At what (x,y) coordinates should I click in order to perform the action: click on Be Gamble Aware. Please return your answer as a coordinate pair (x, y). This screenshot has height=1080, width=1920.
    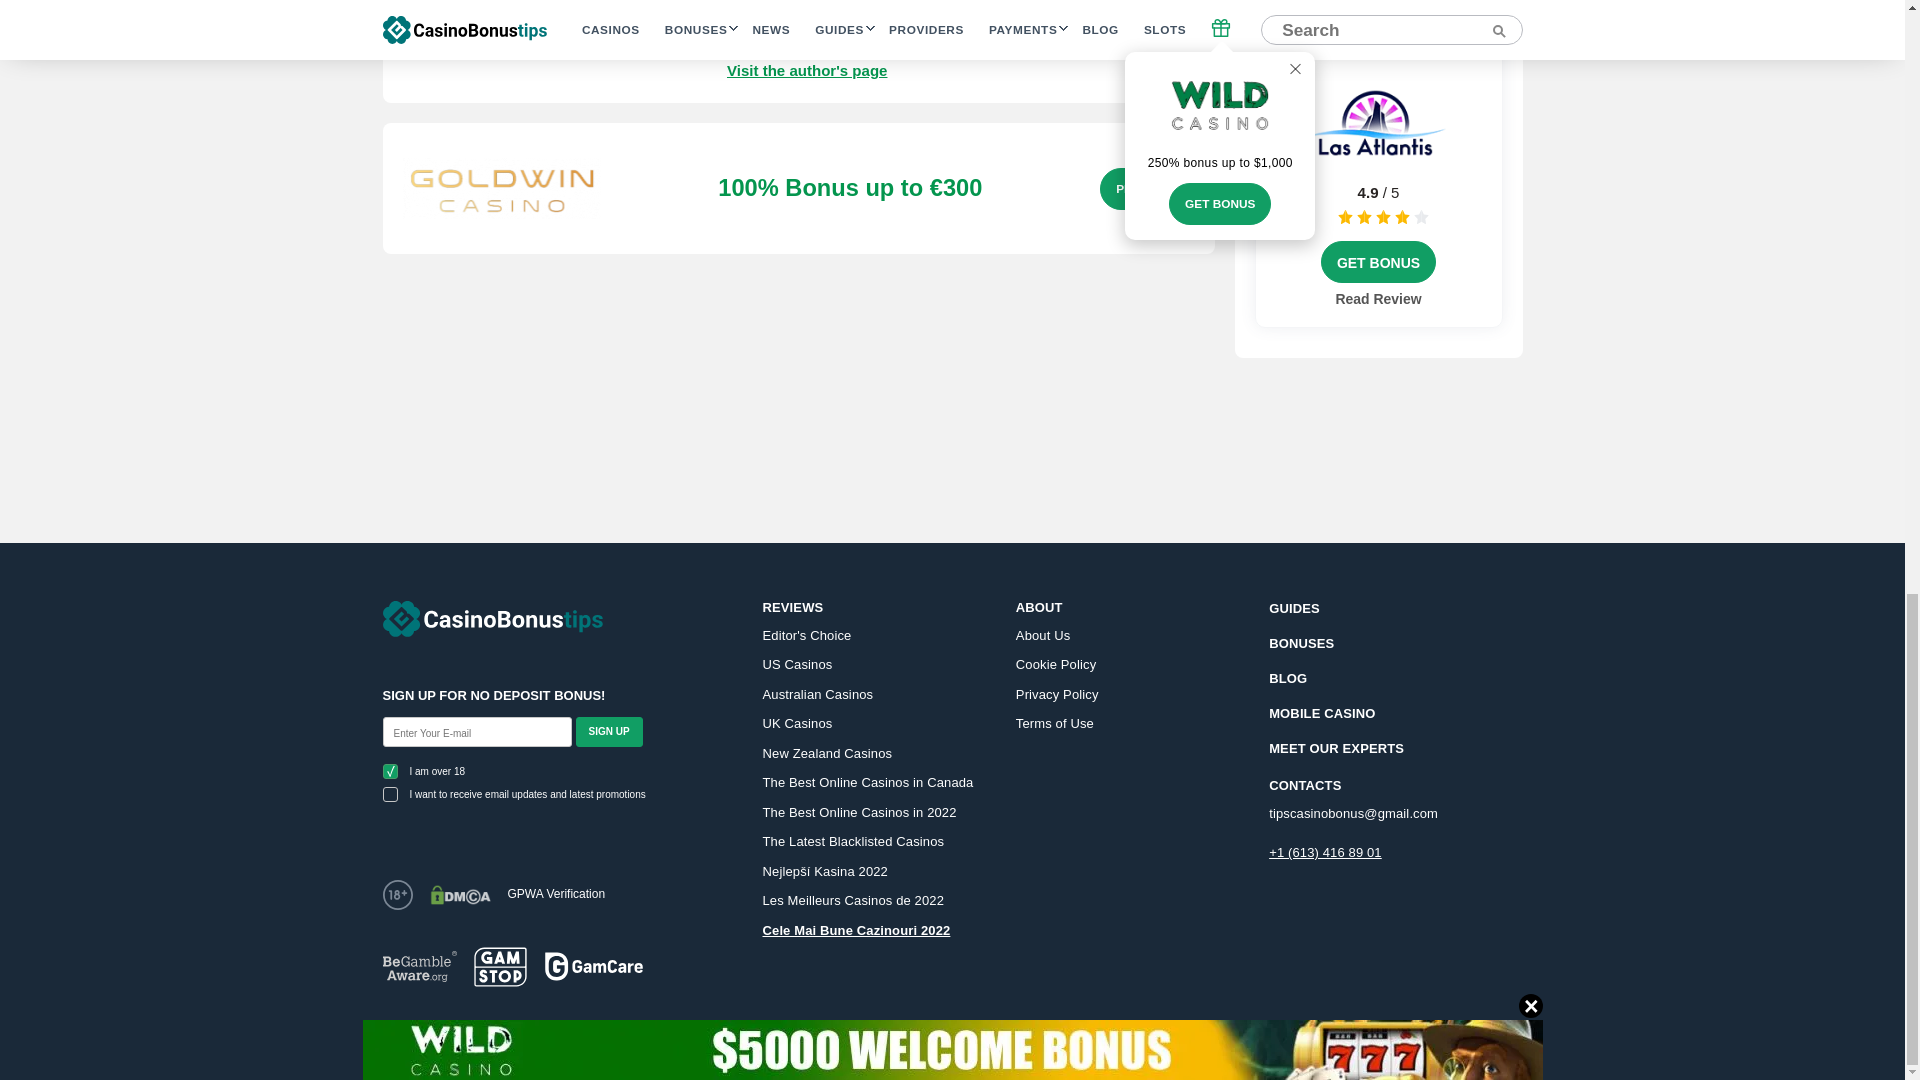
    Looking at the image, I should click on (419, 966).